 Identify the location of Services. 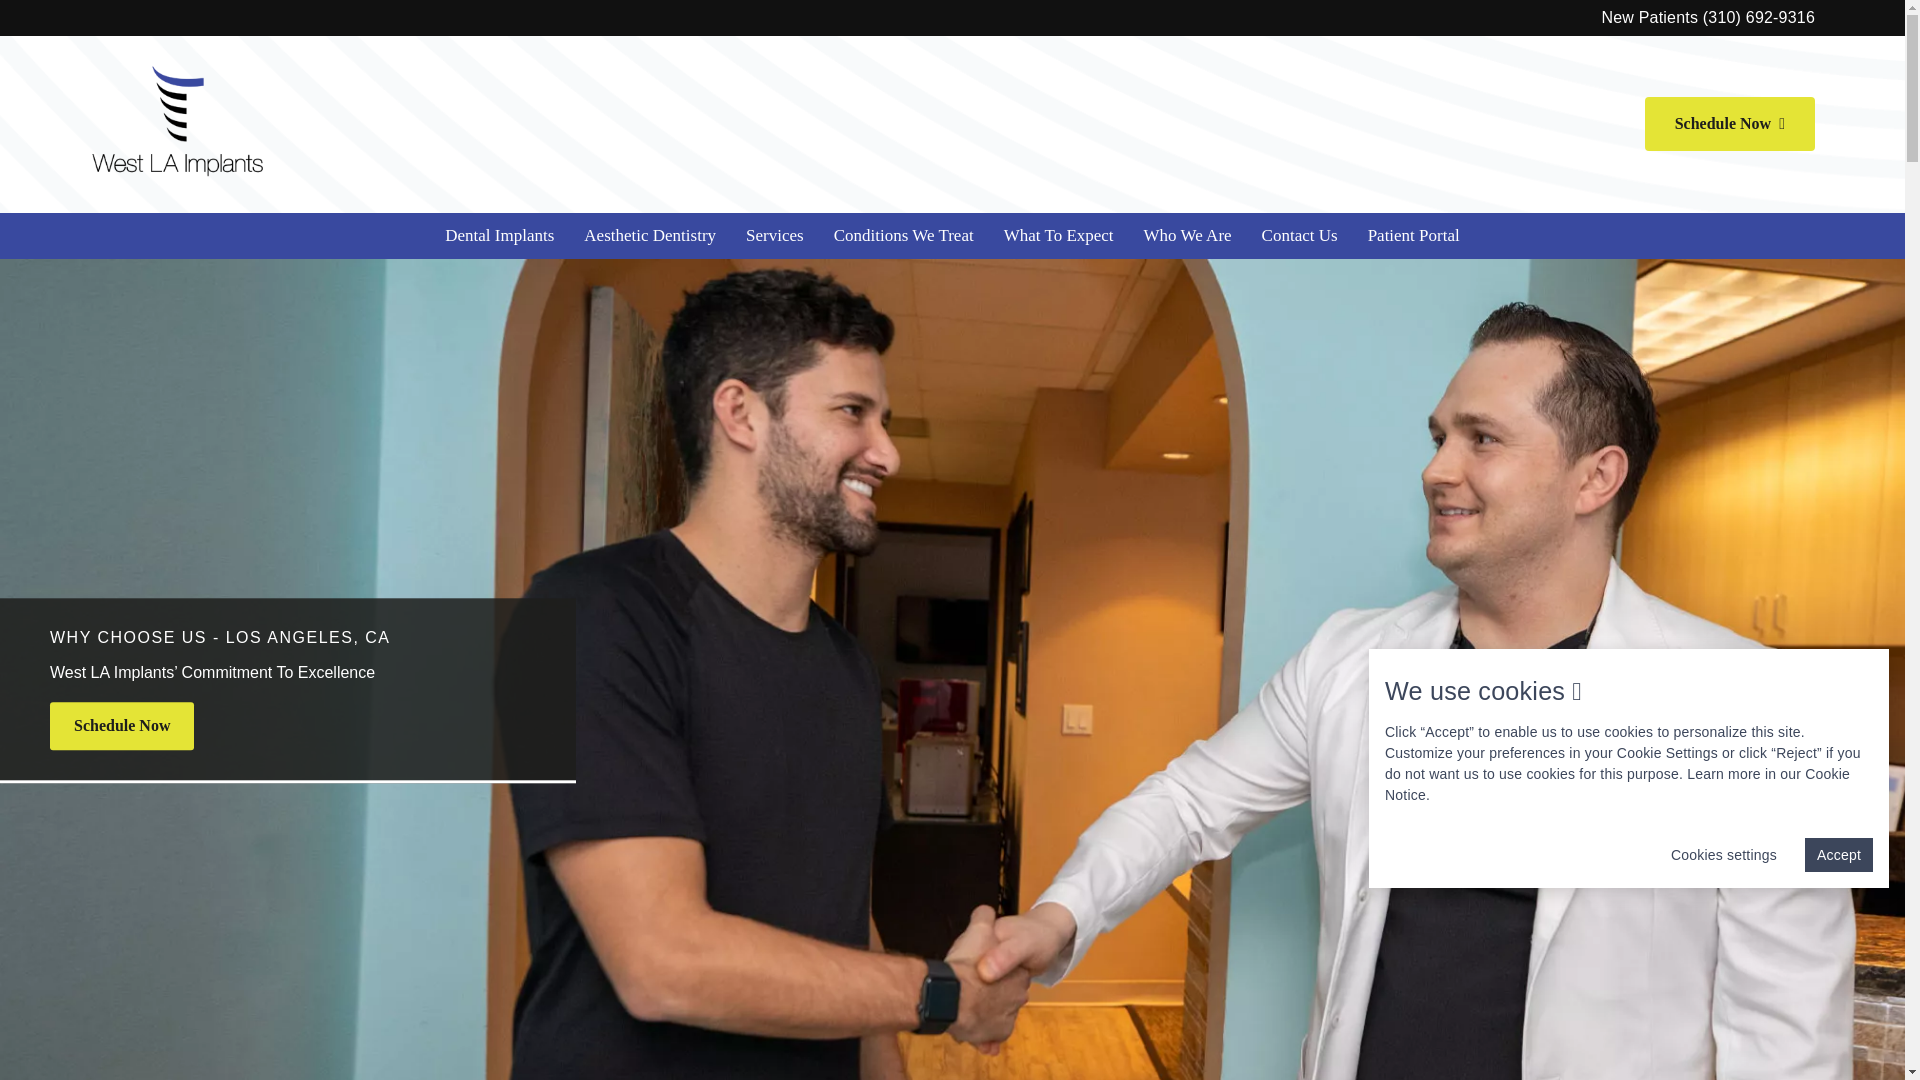
(775, 236).